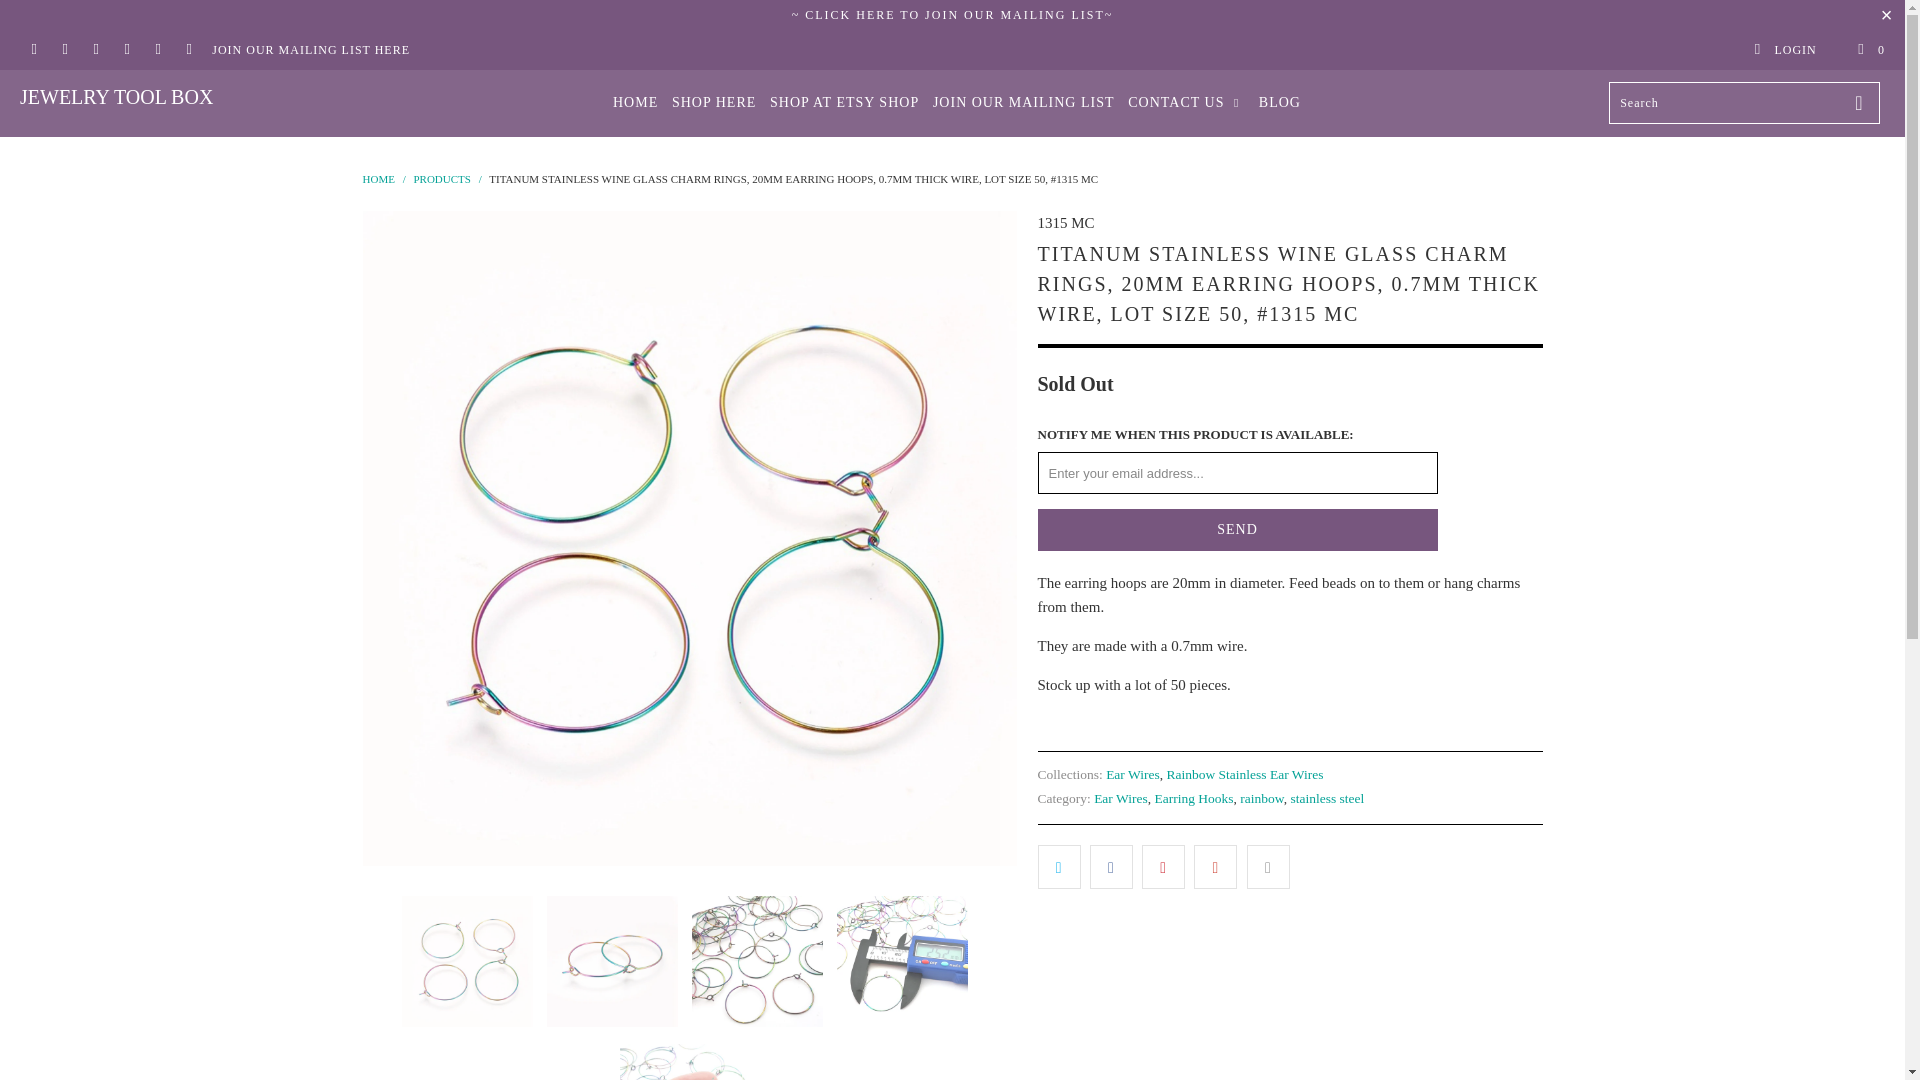  Describe the element at coordinates (441, 178) in the screenshot. I see `Products` at that location.